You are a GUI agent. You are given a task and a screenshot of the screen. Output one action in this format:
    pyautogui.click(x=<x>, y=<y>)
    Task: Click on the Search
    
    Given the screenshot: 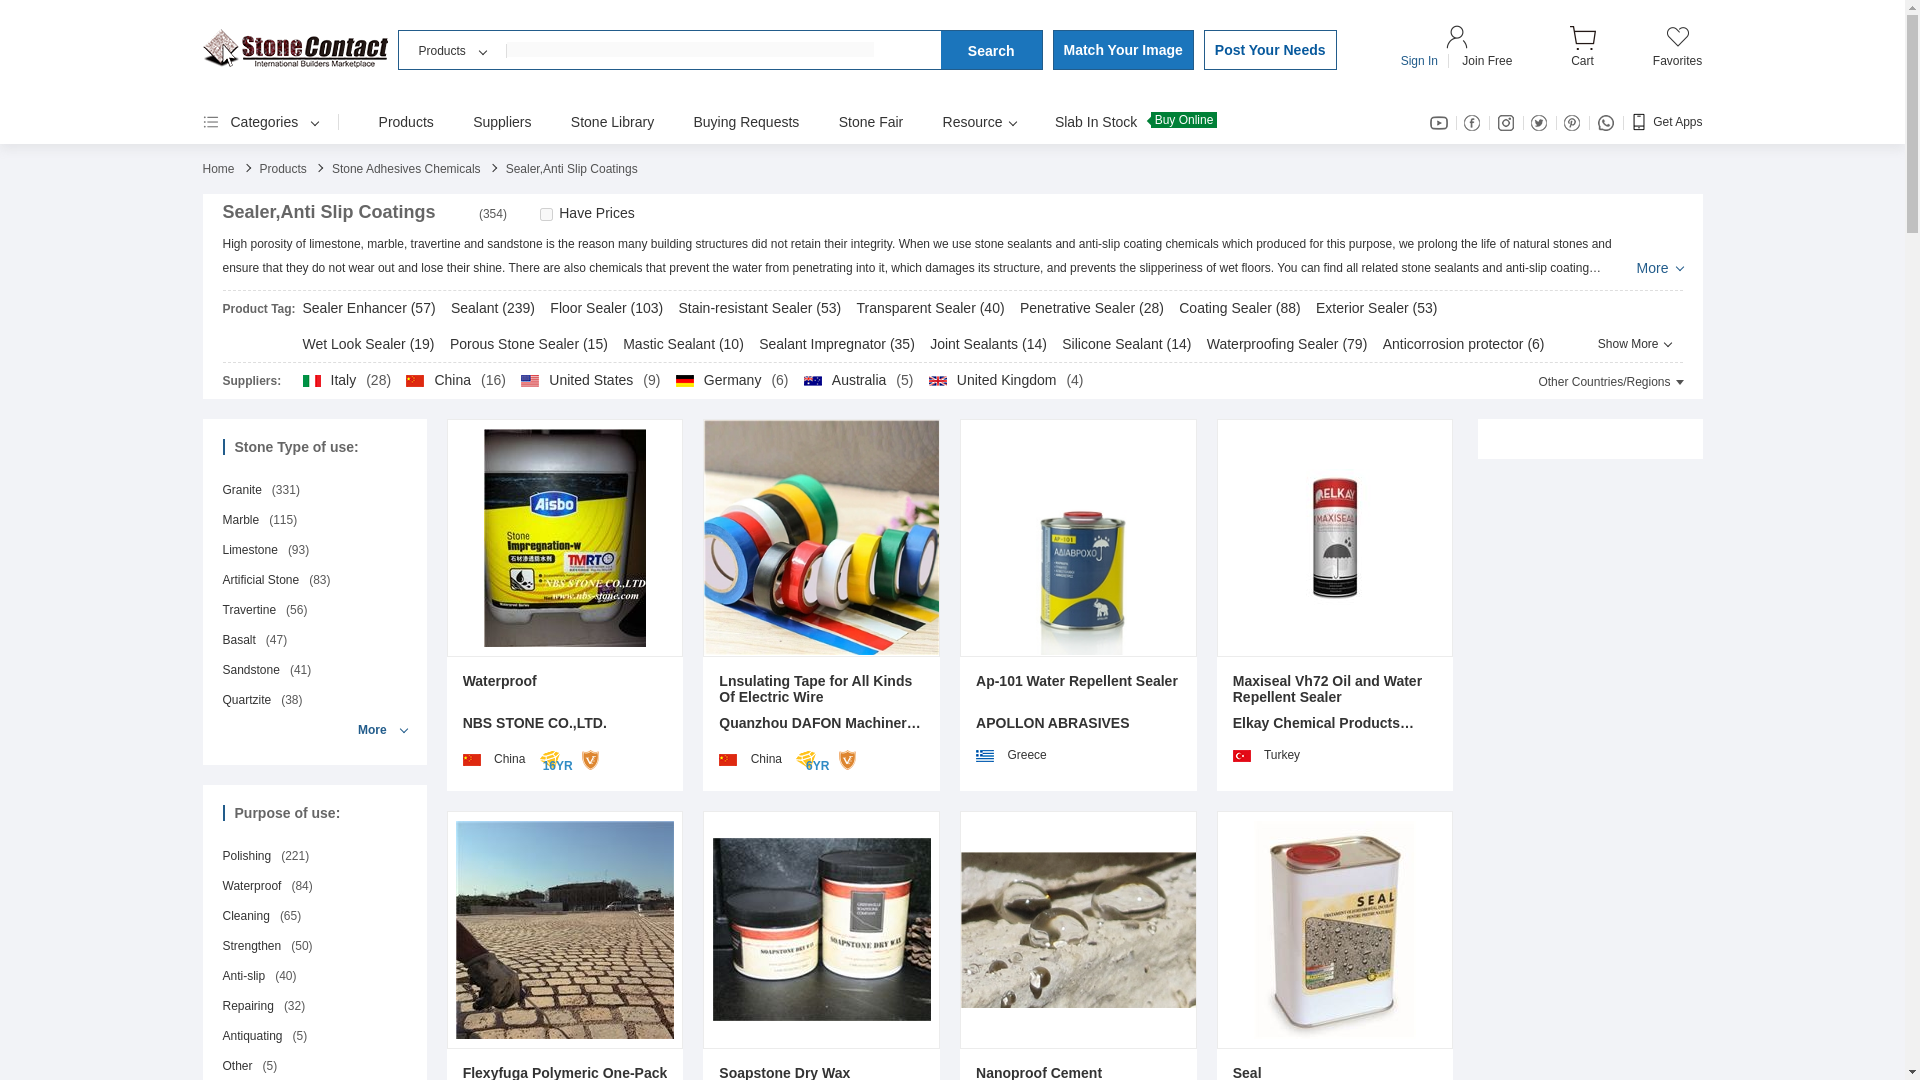 What is the action you would take?
    pyautogui.click(x=991, y=50)
    